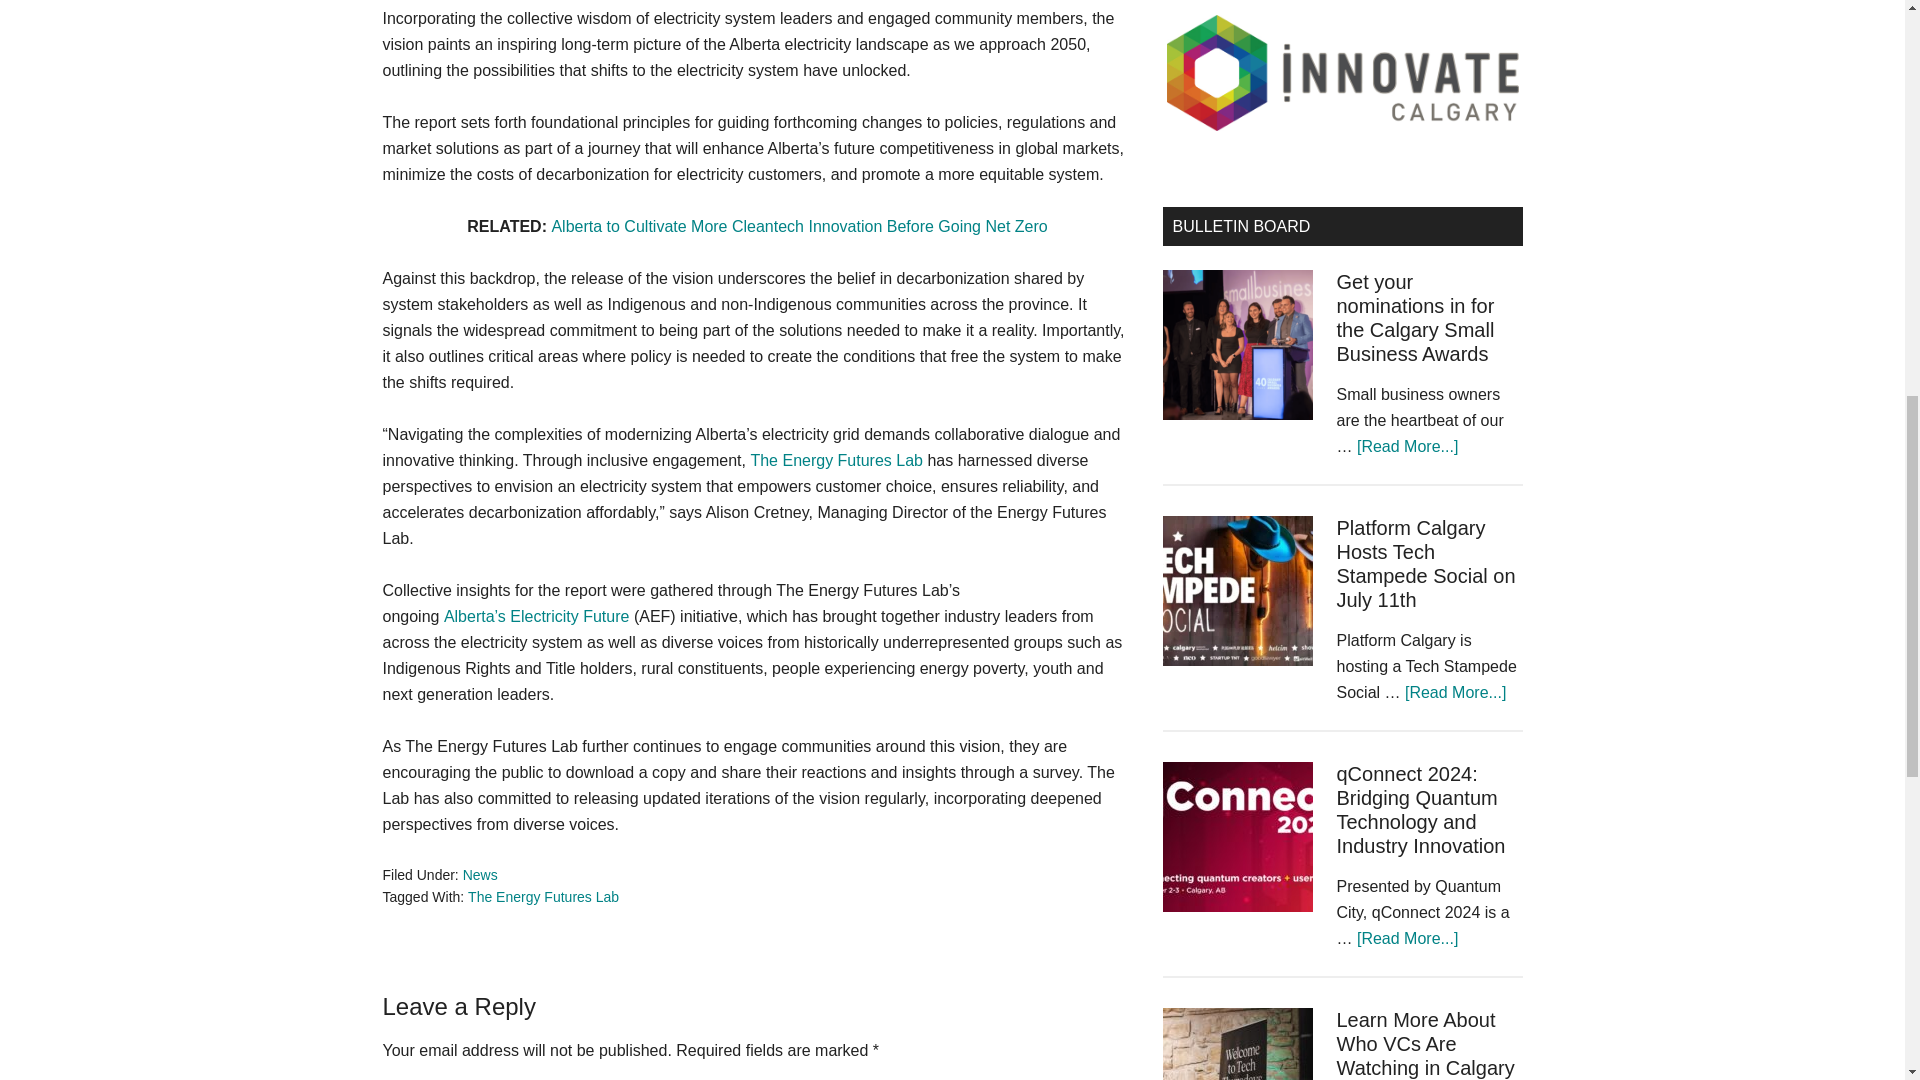 This screenshot has width=1920, height=1080. I want to click on News, so click(480, 875).